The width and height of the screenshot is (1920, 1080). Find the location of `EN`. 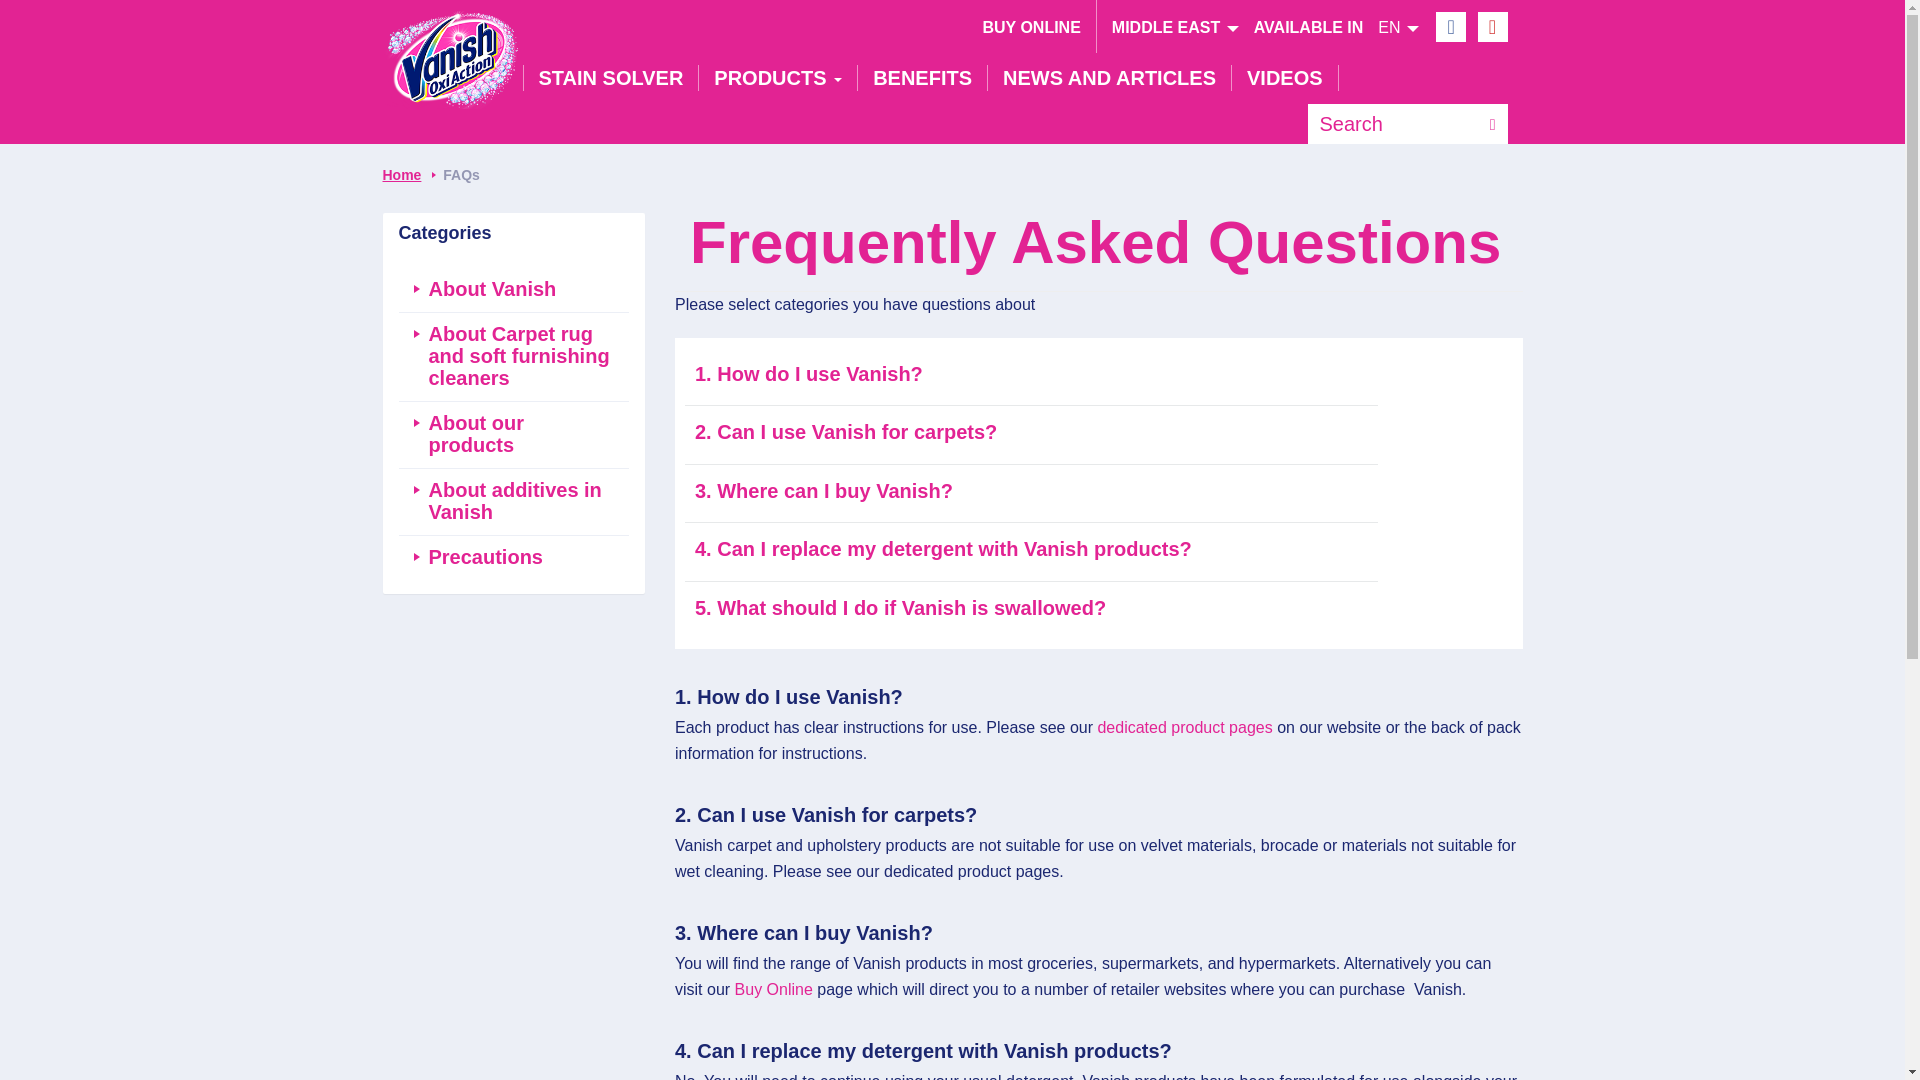

EN is located at coordinates (1184, 727).